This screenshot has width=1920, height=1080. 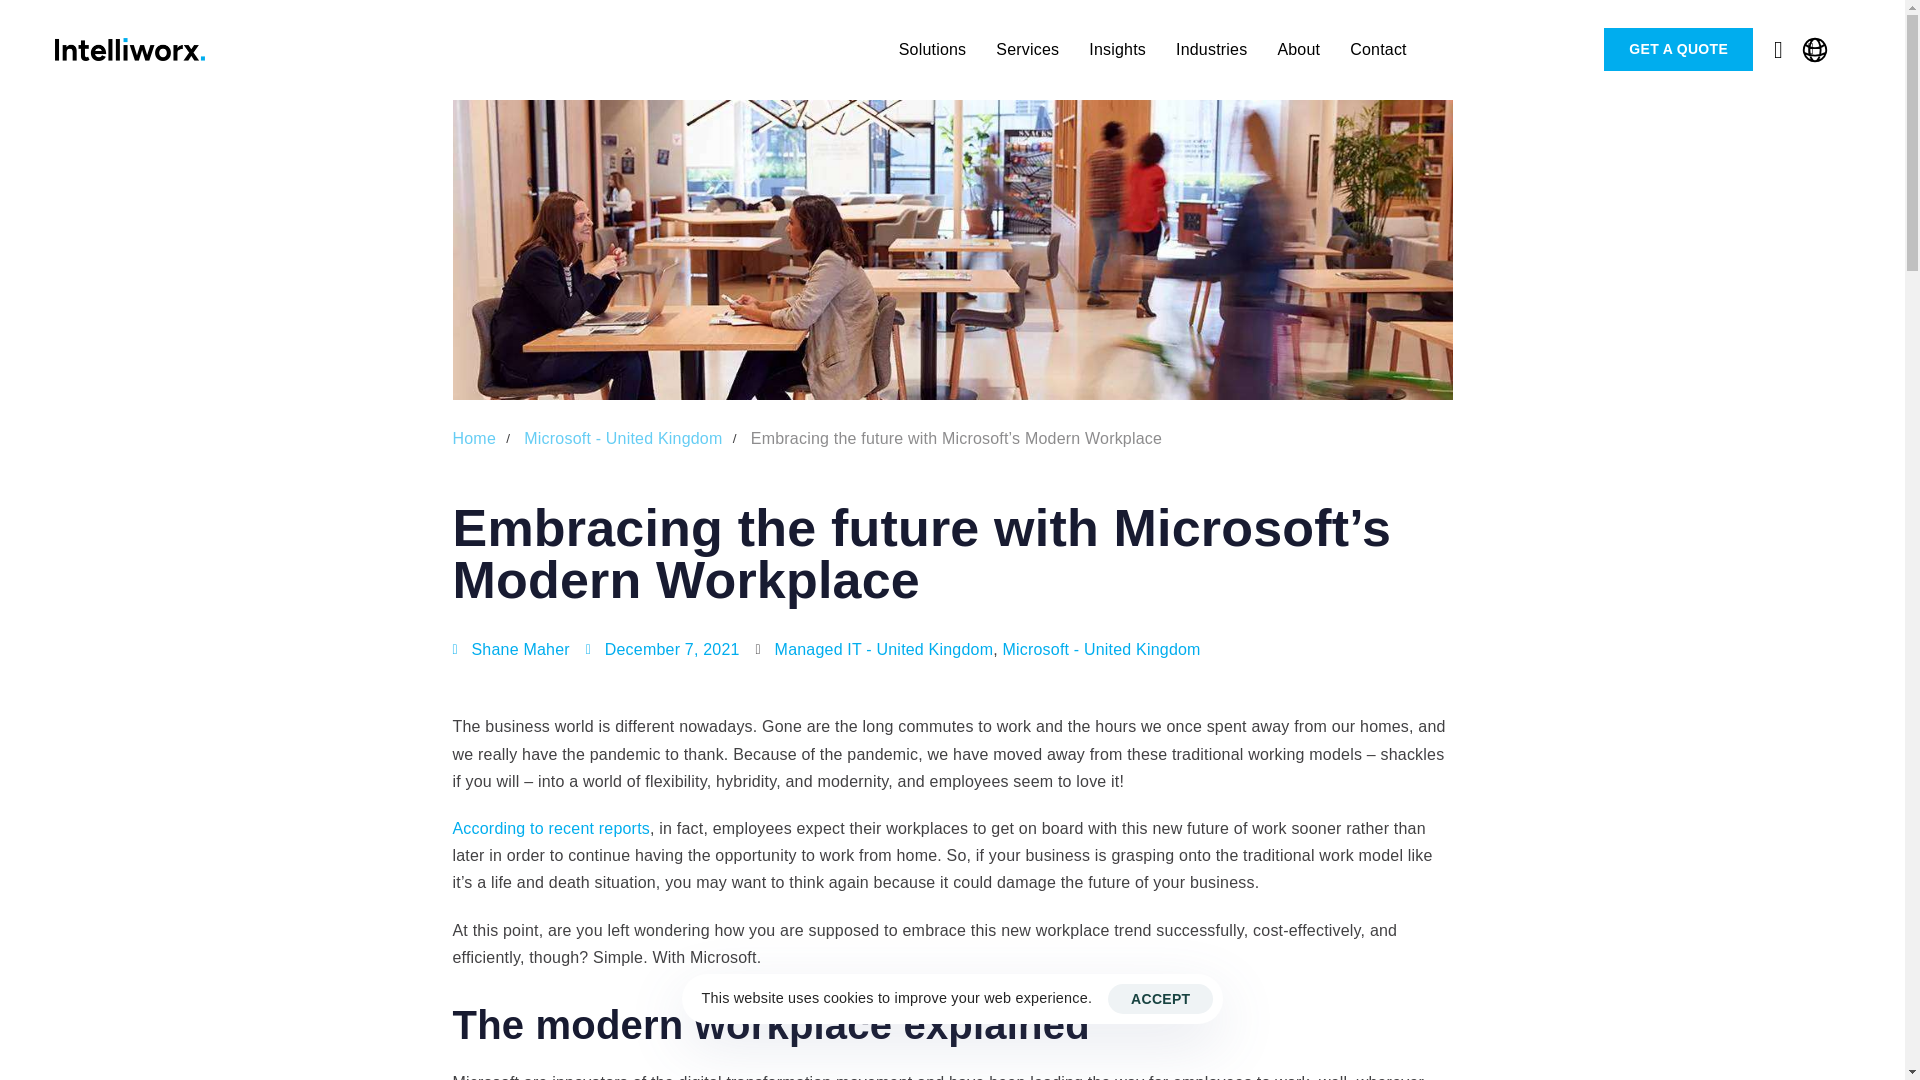 What do you see at coordinates (1678, 50) in the screenshot?
I see `GET A QUOTE` at bounding box center [1678, 50].